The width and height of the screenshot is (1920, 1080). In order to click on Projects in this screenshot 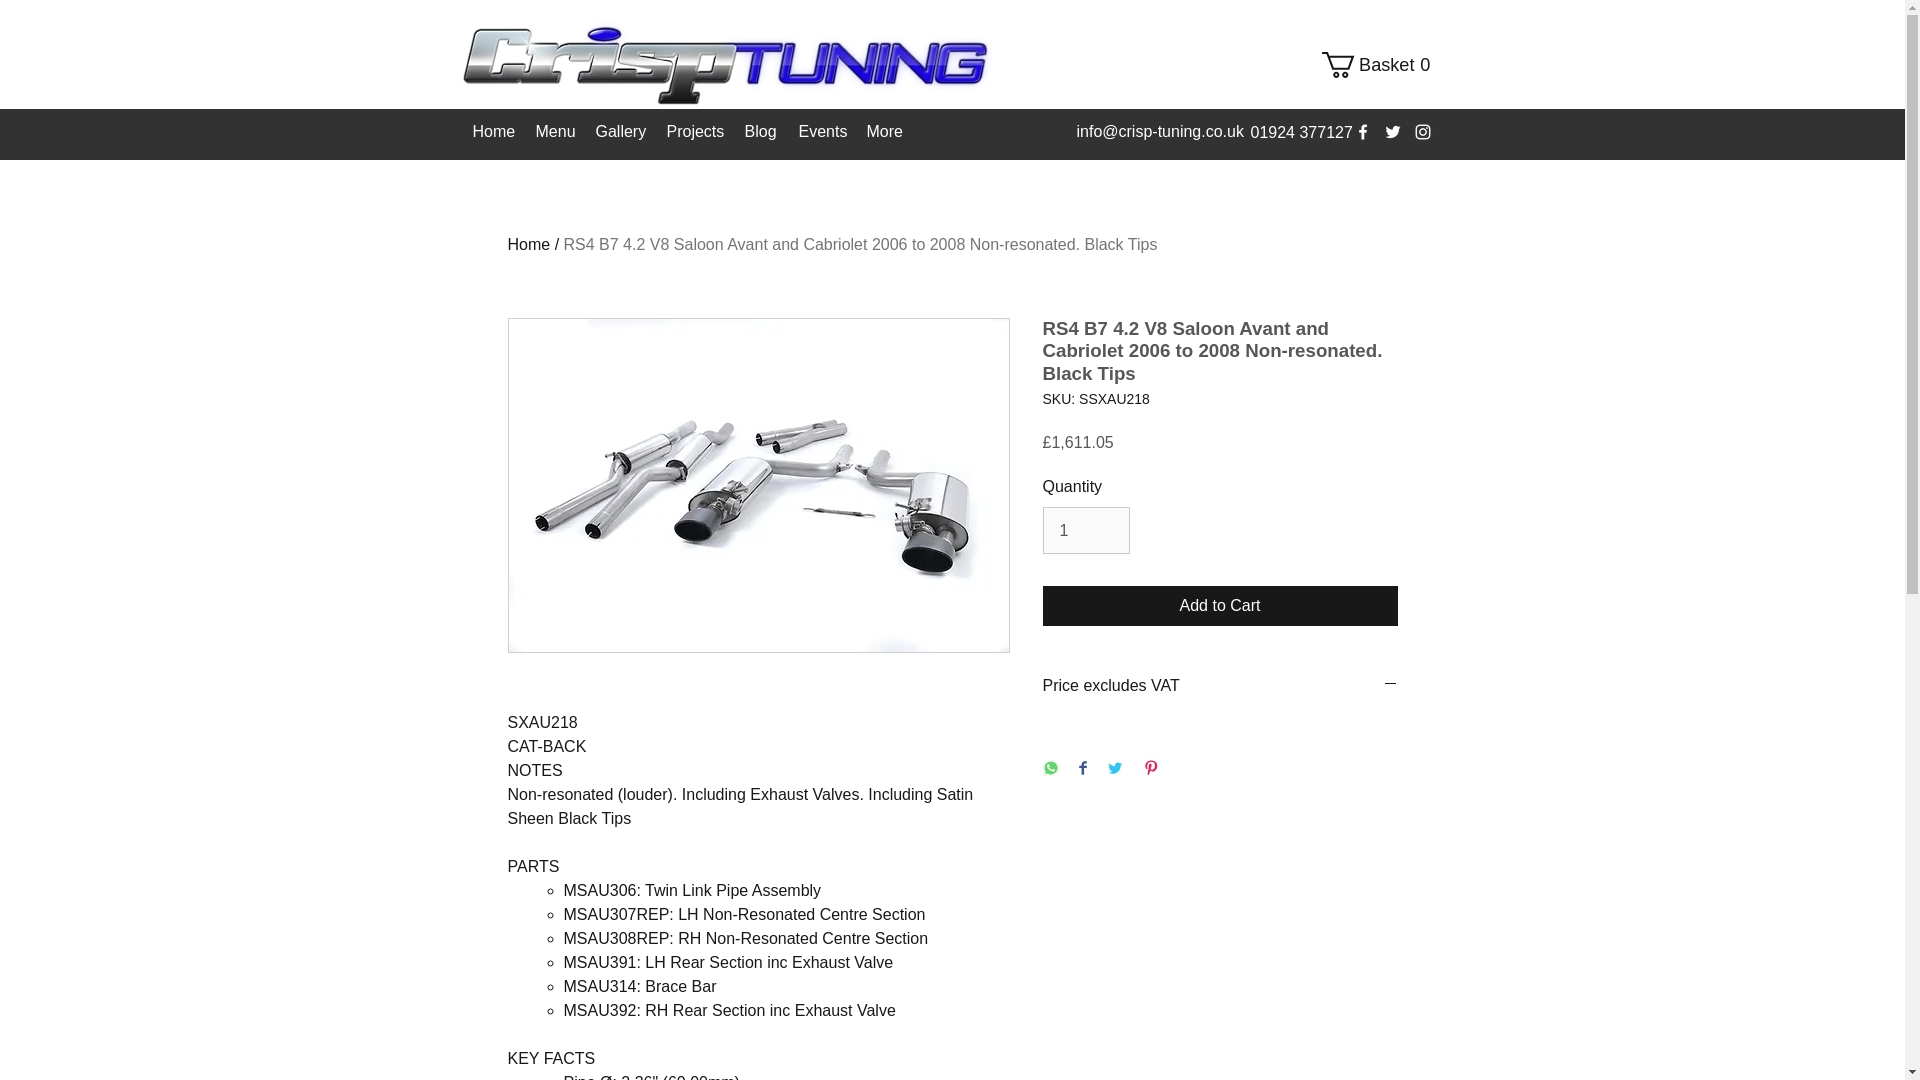, I will do `click(694, 132)`.